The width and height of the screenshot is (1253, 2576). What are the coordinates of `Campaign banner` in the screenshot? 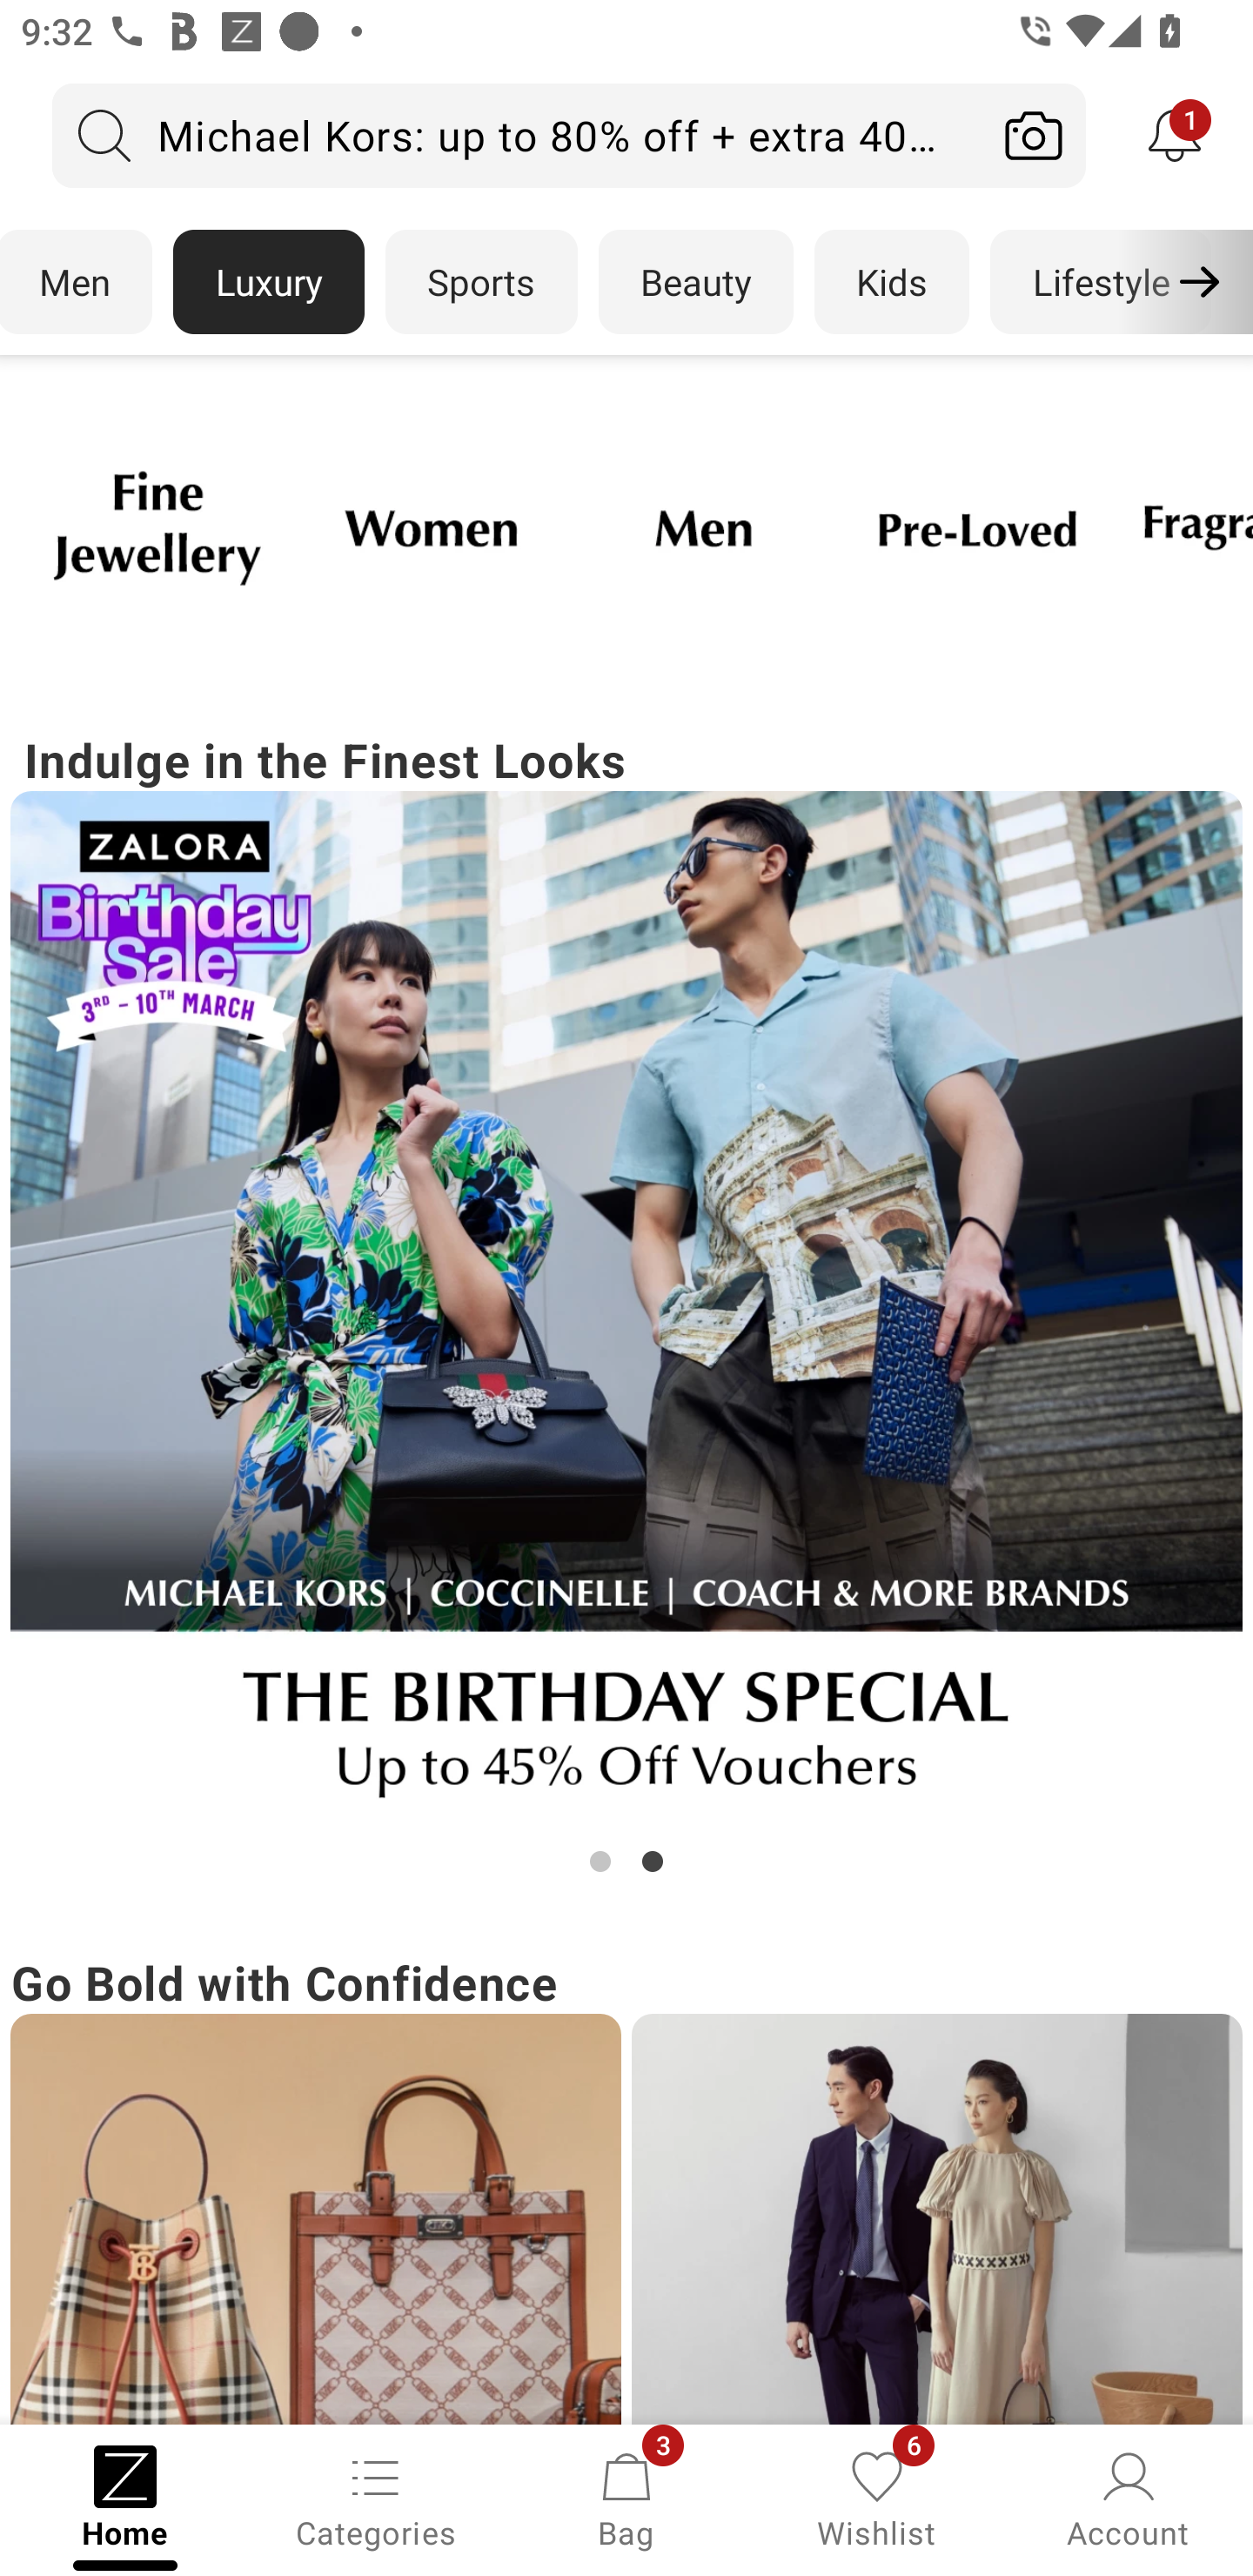 It's located at (157, 527).